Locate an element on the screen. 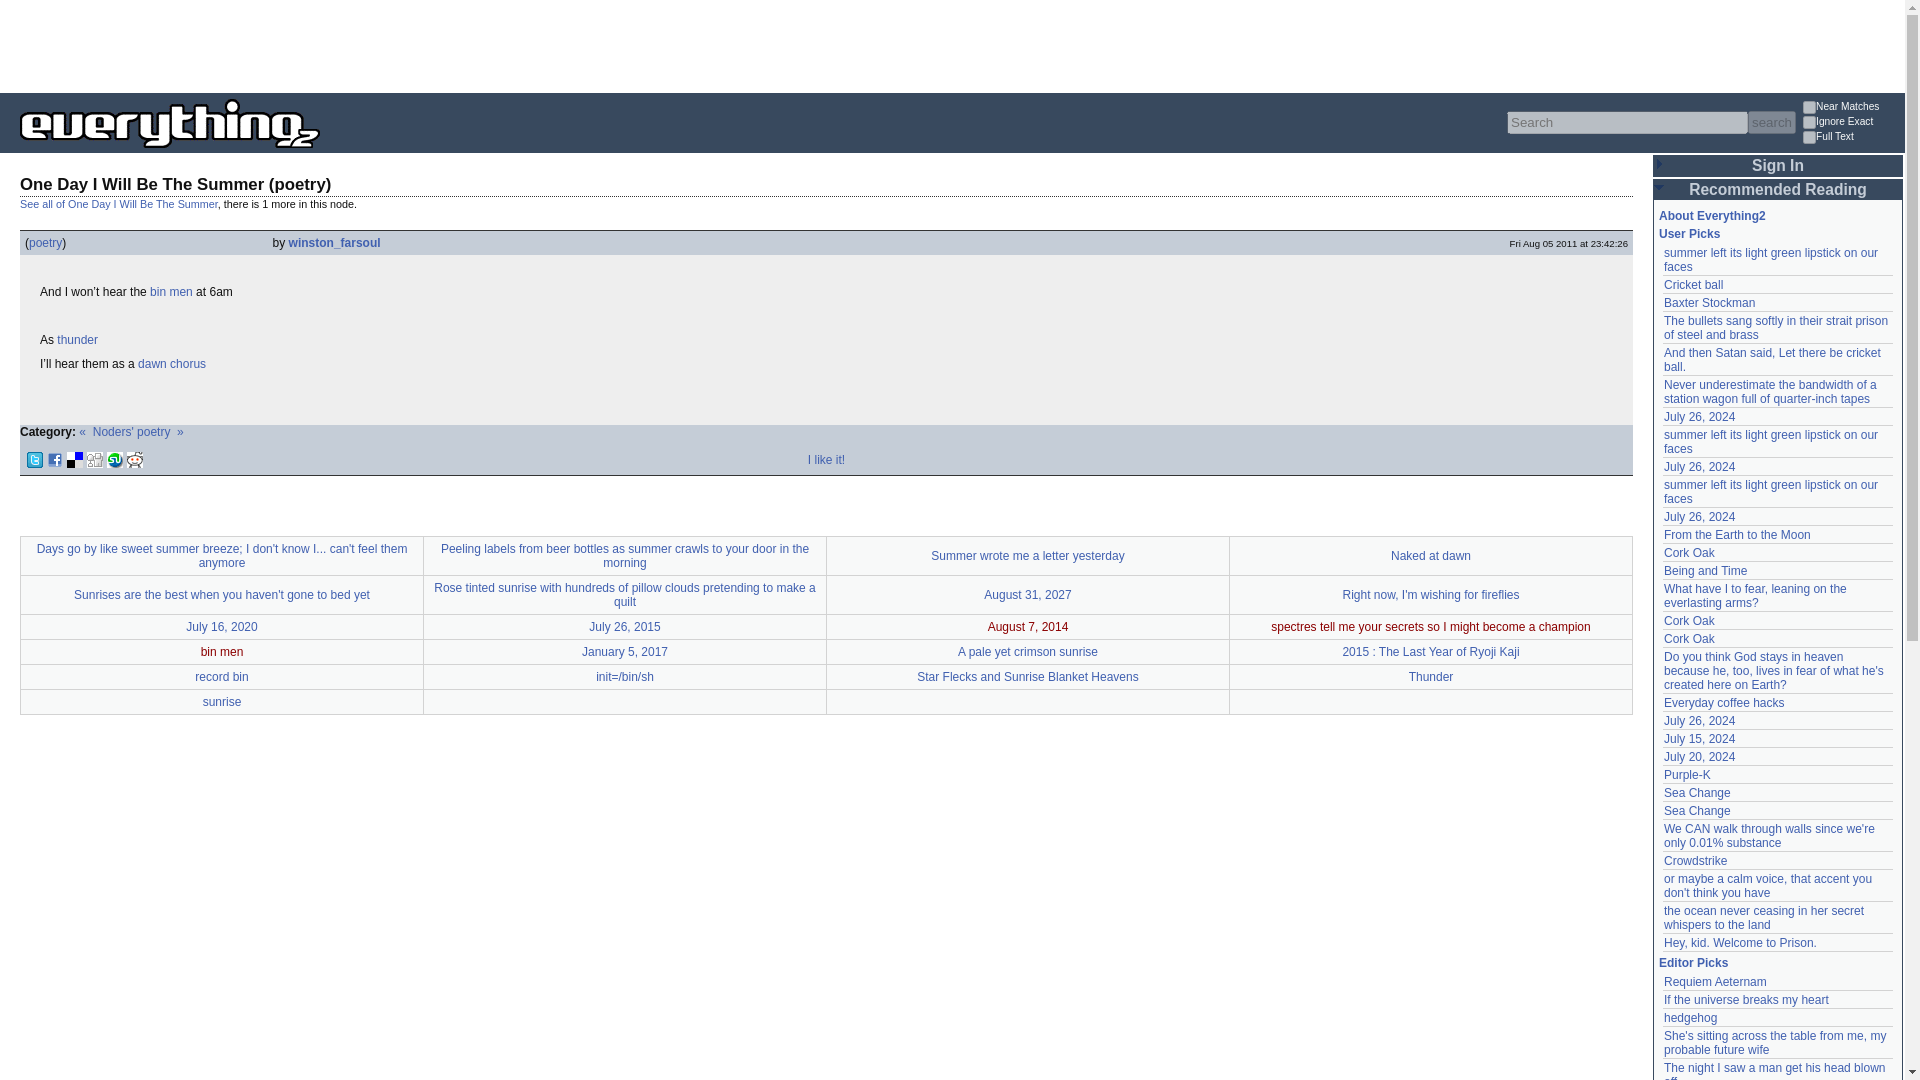 The image size is (1920, 1080). Advertisement is located at coordinates (364, 44).